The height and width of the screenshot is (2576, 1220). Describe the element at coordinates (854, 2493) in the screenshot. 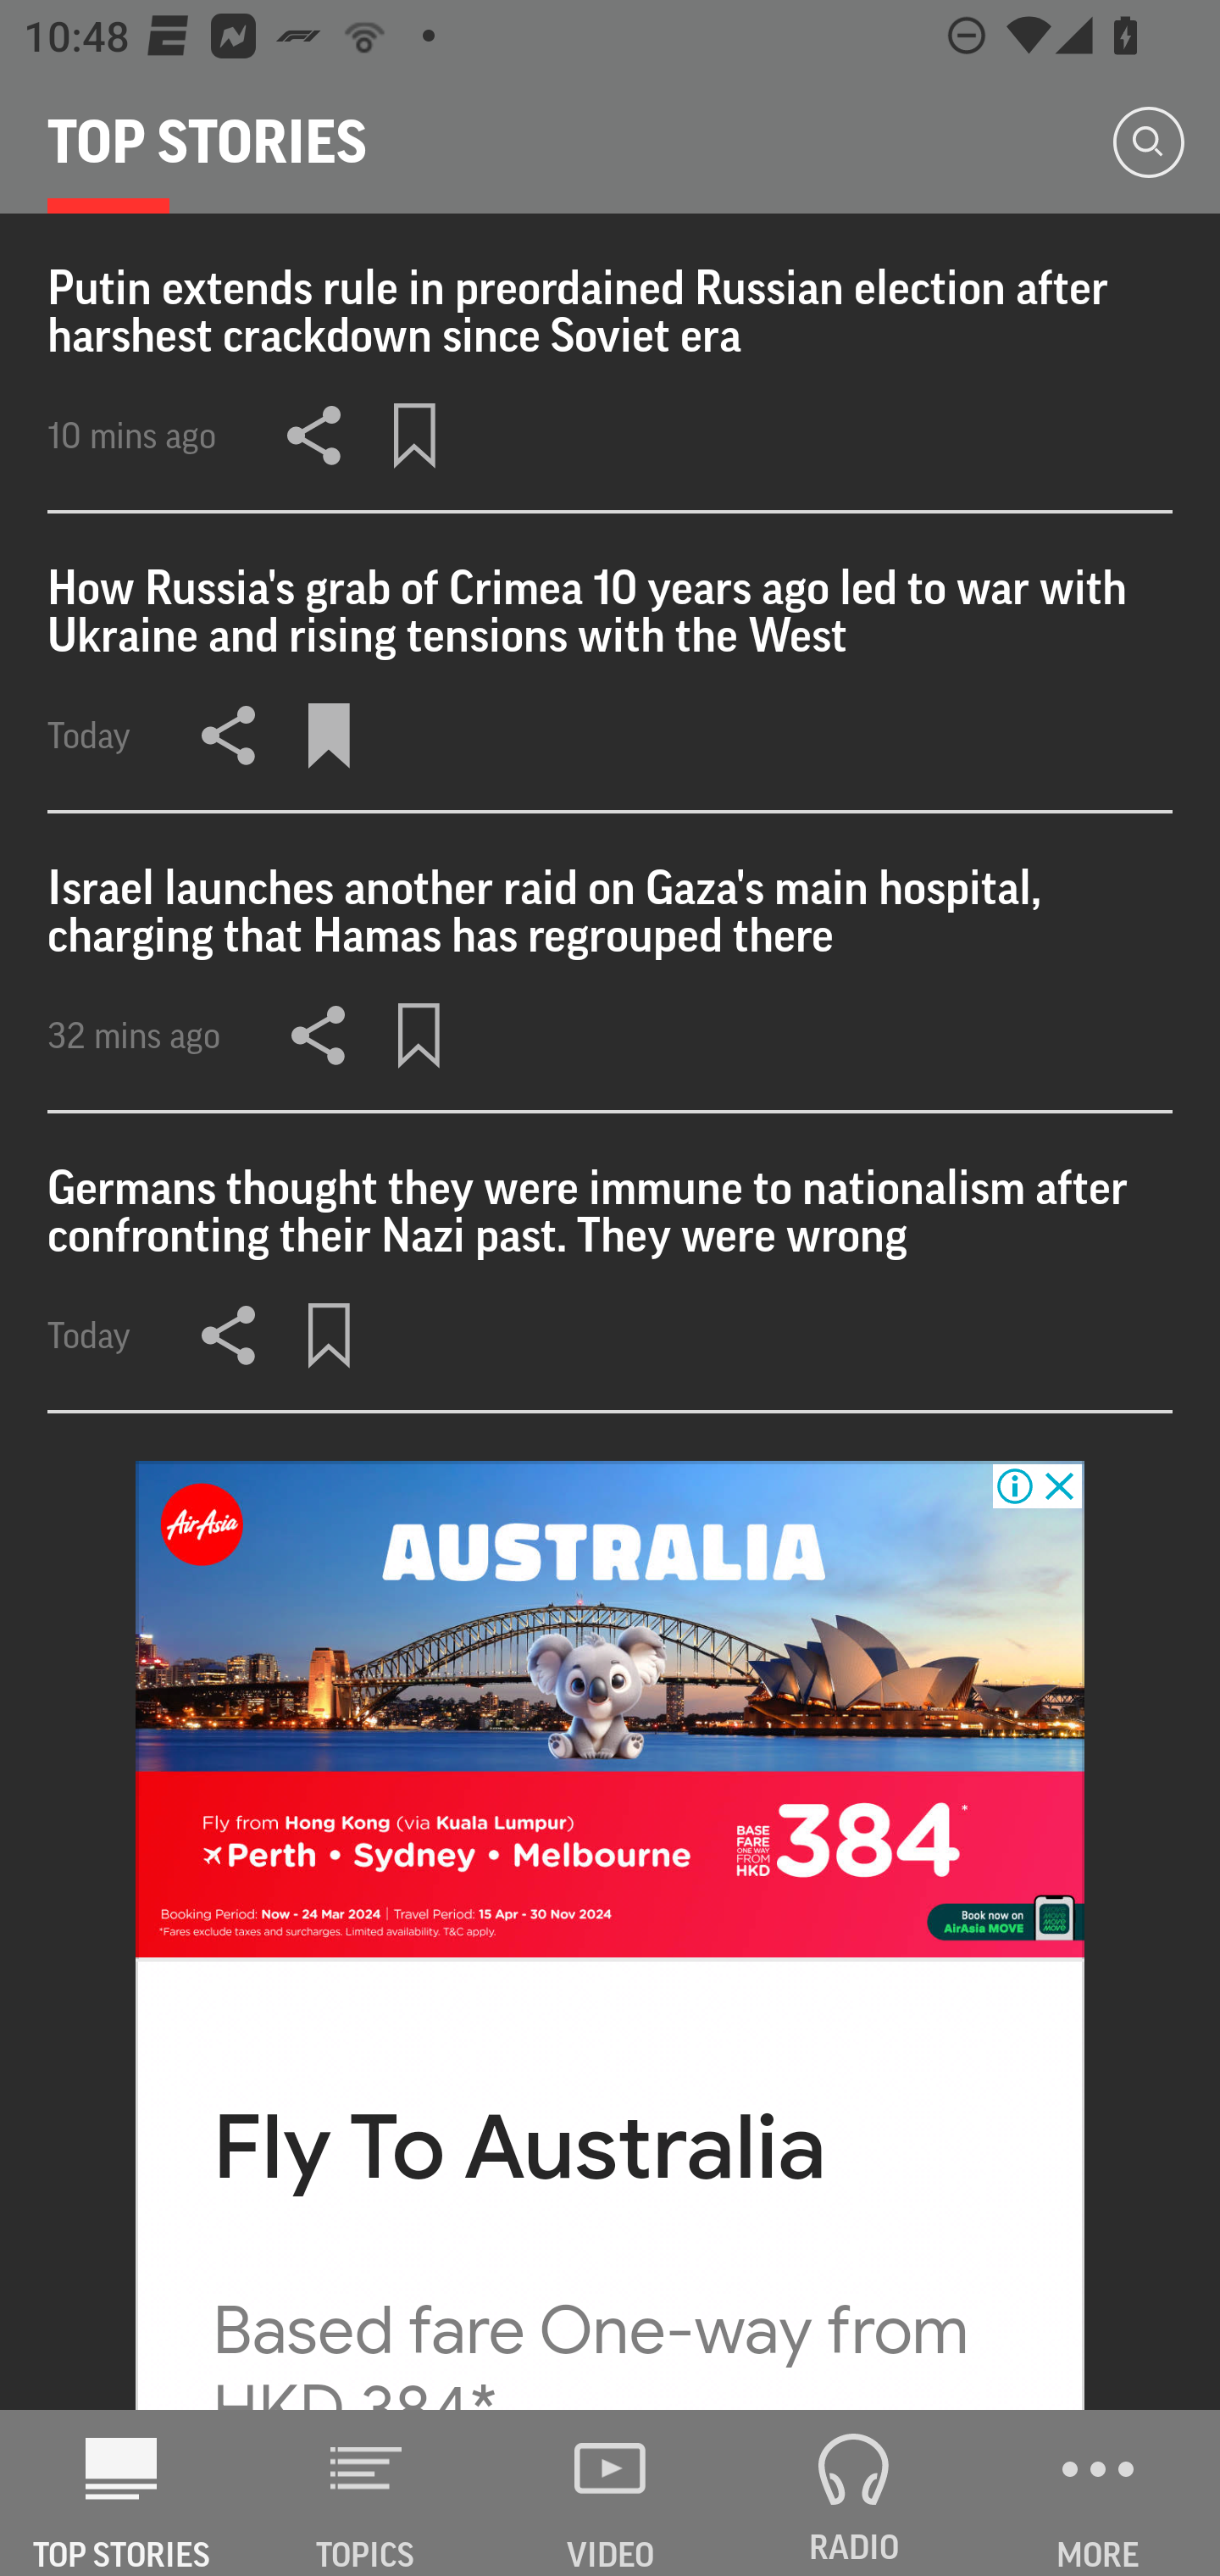

I see `RADIO` at that location.